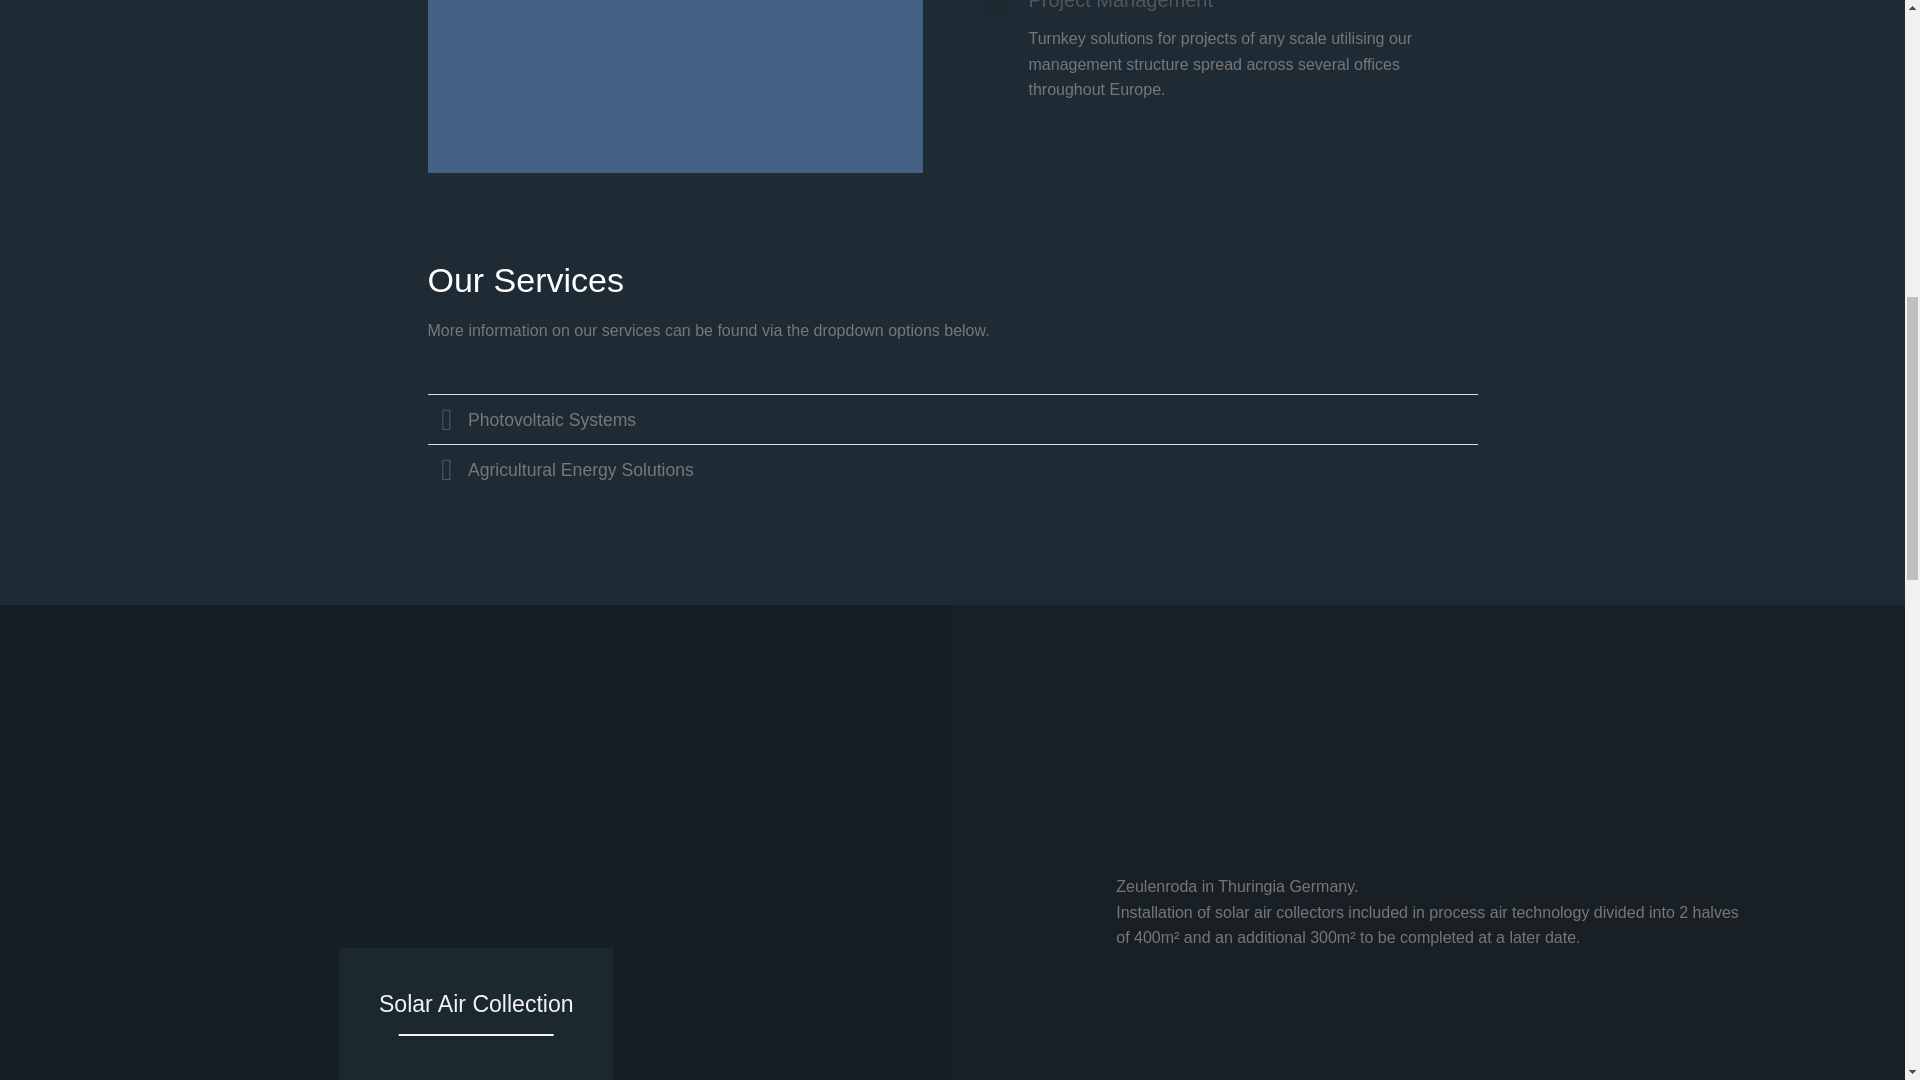 This screenshot has width=1920, height=1080. I want to click on Agricultural Energy Solutions, so click(953, 468).